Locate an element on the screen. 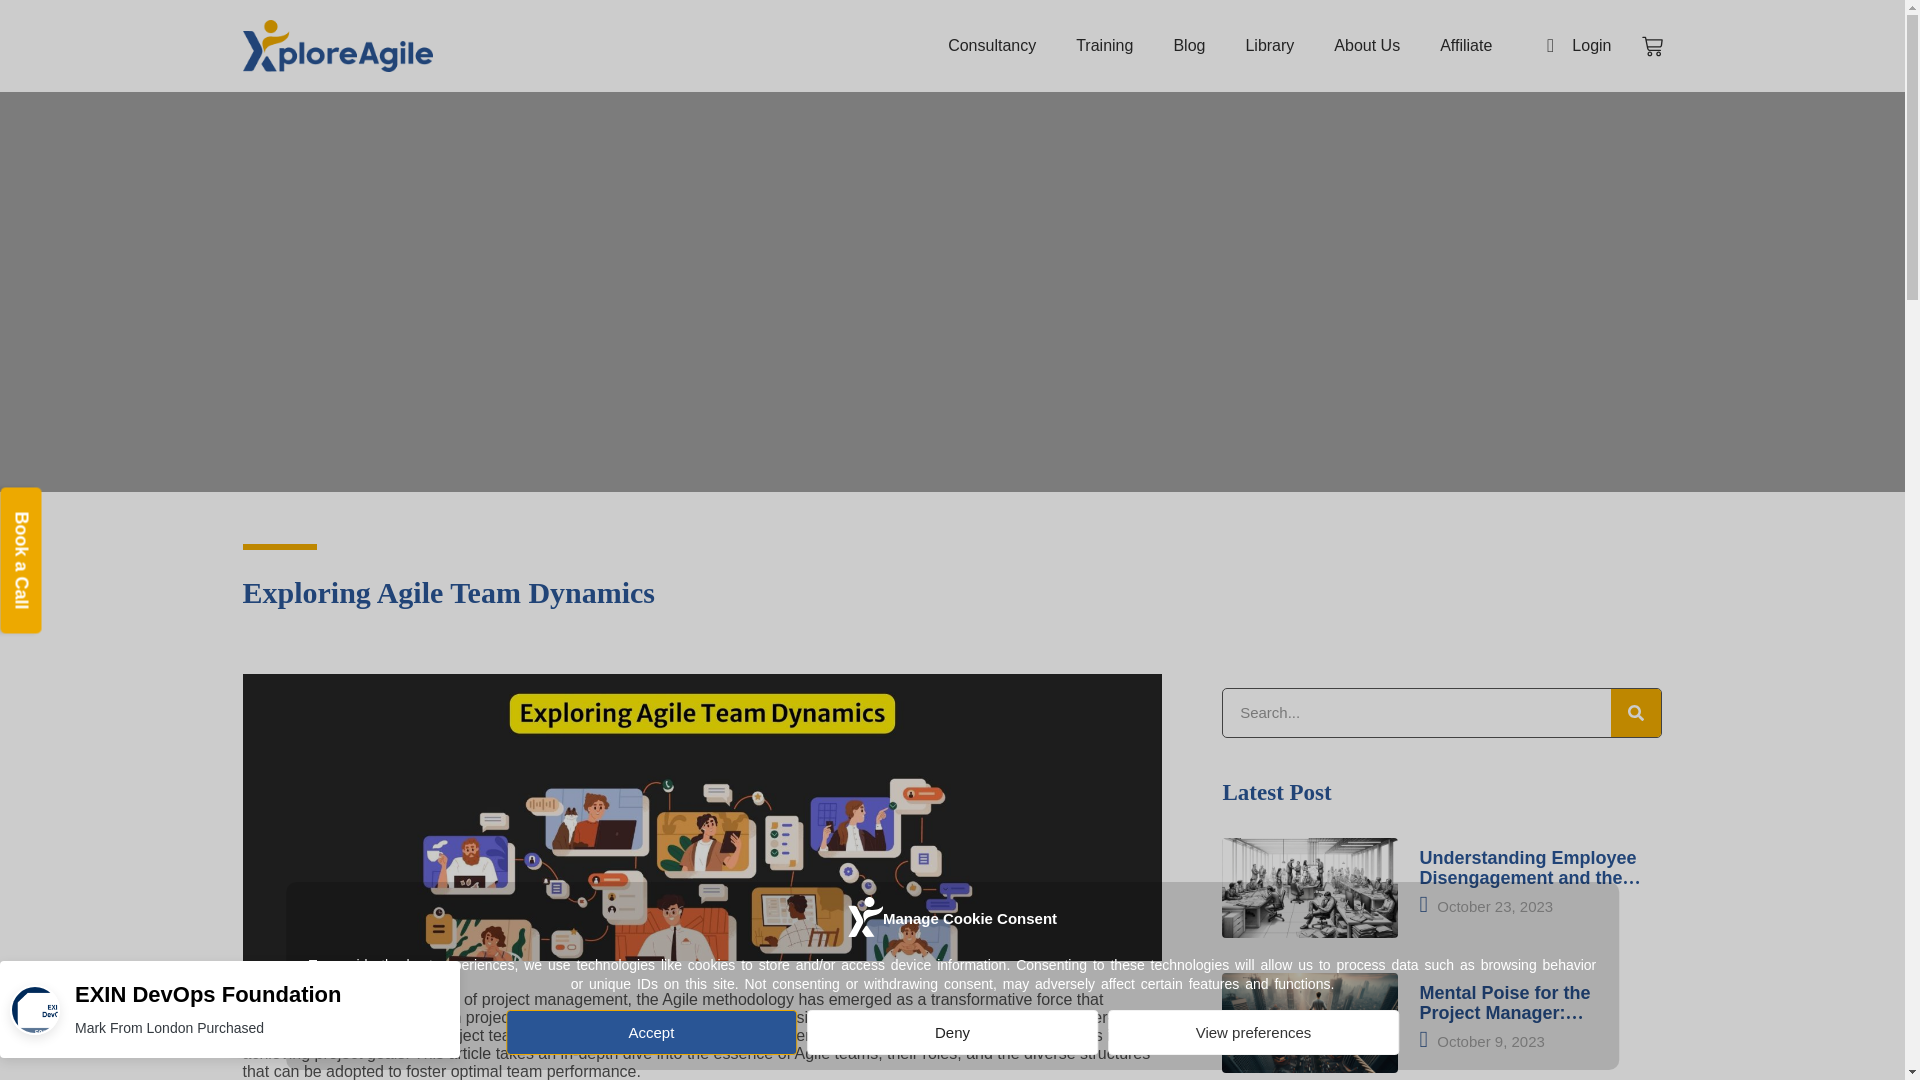  Deny is located at coordinates (941, 1032).